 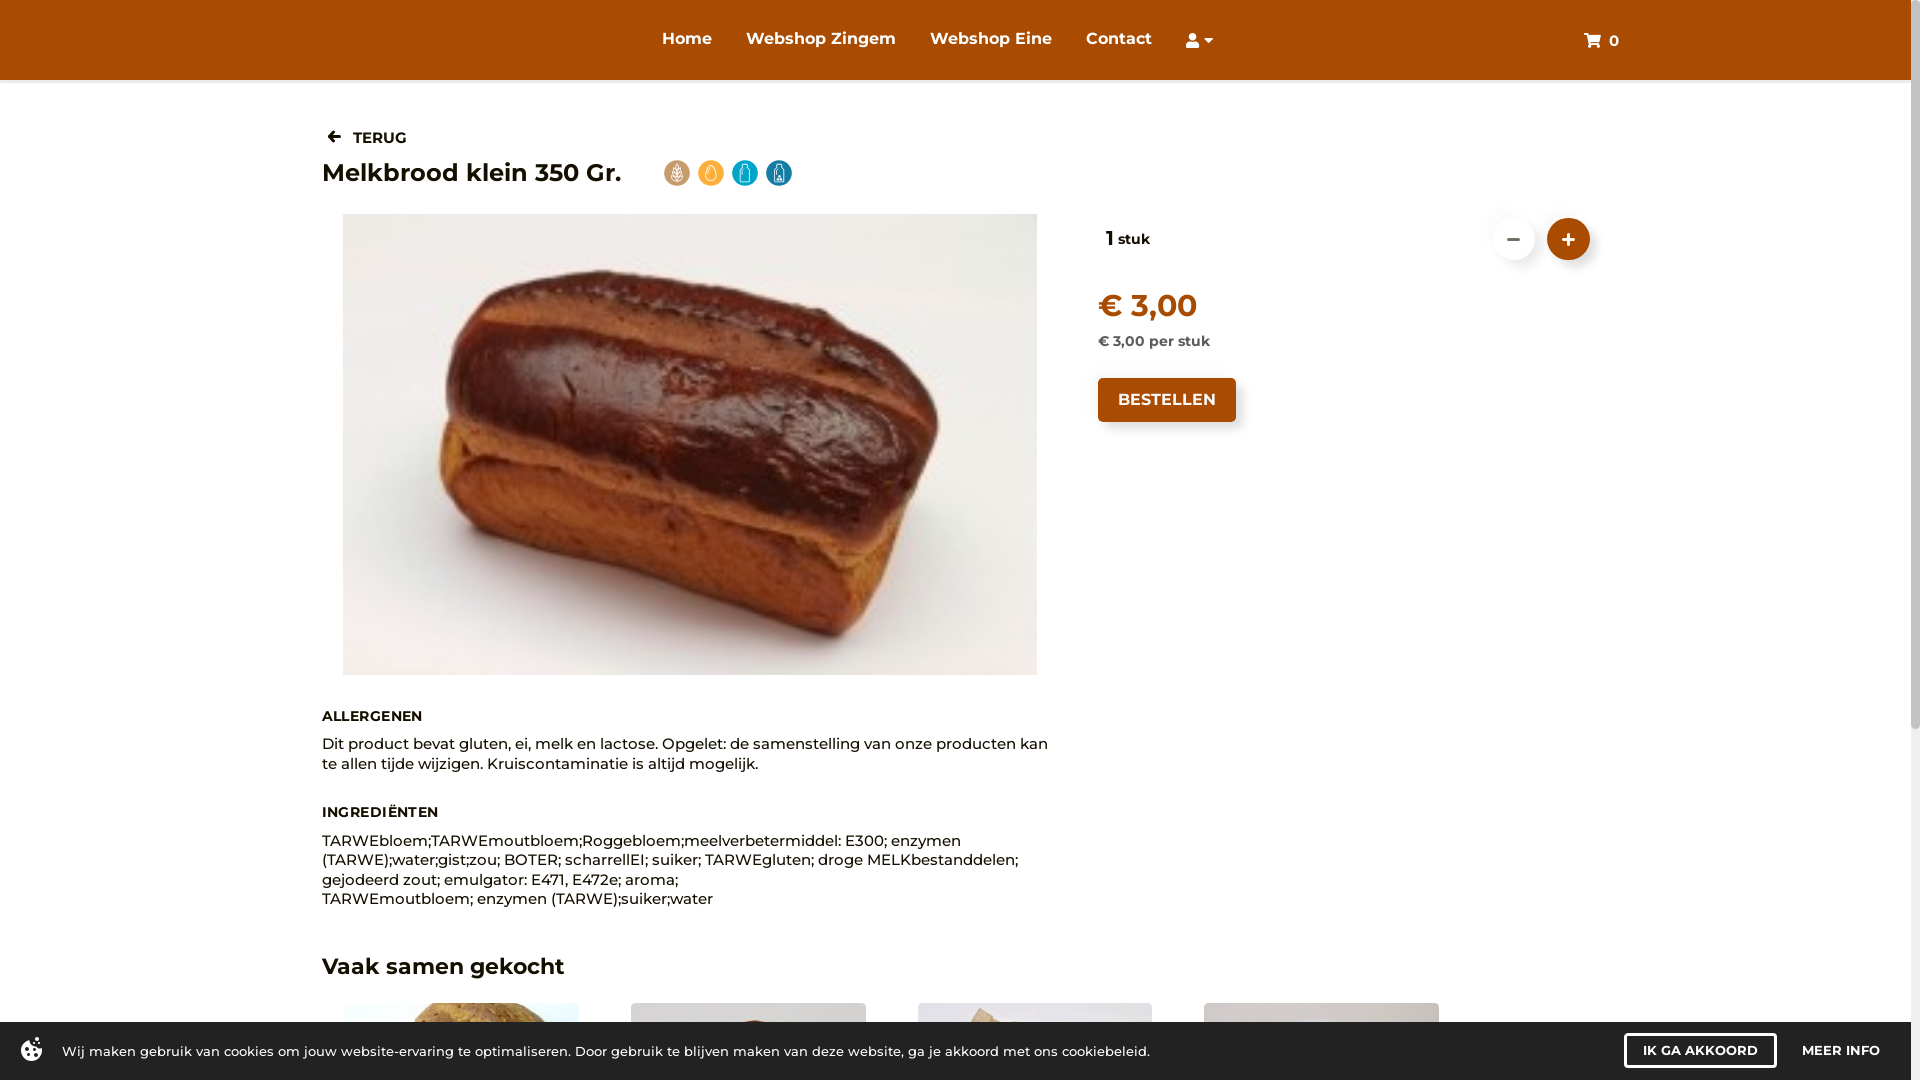 I want to click on MEER INFO, so click(x=1841, y=1050).